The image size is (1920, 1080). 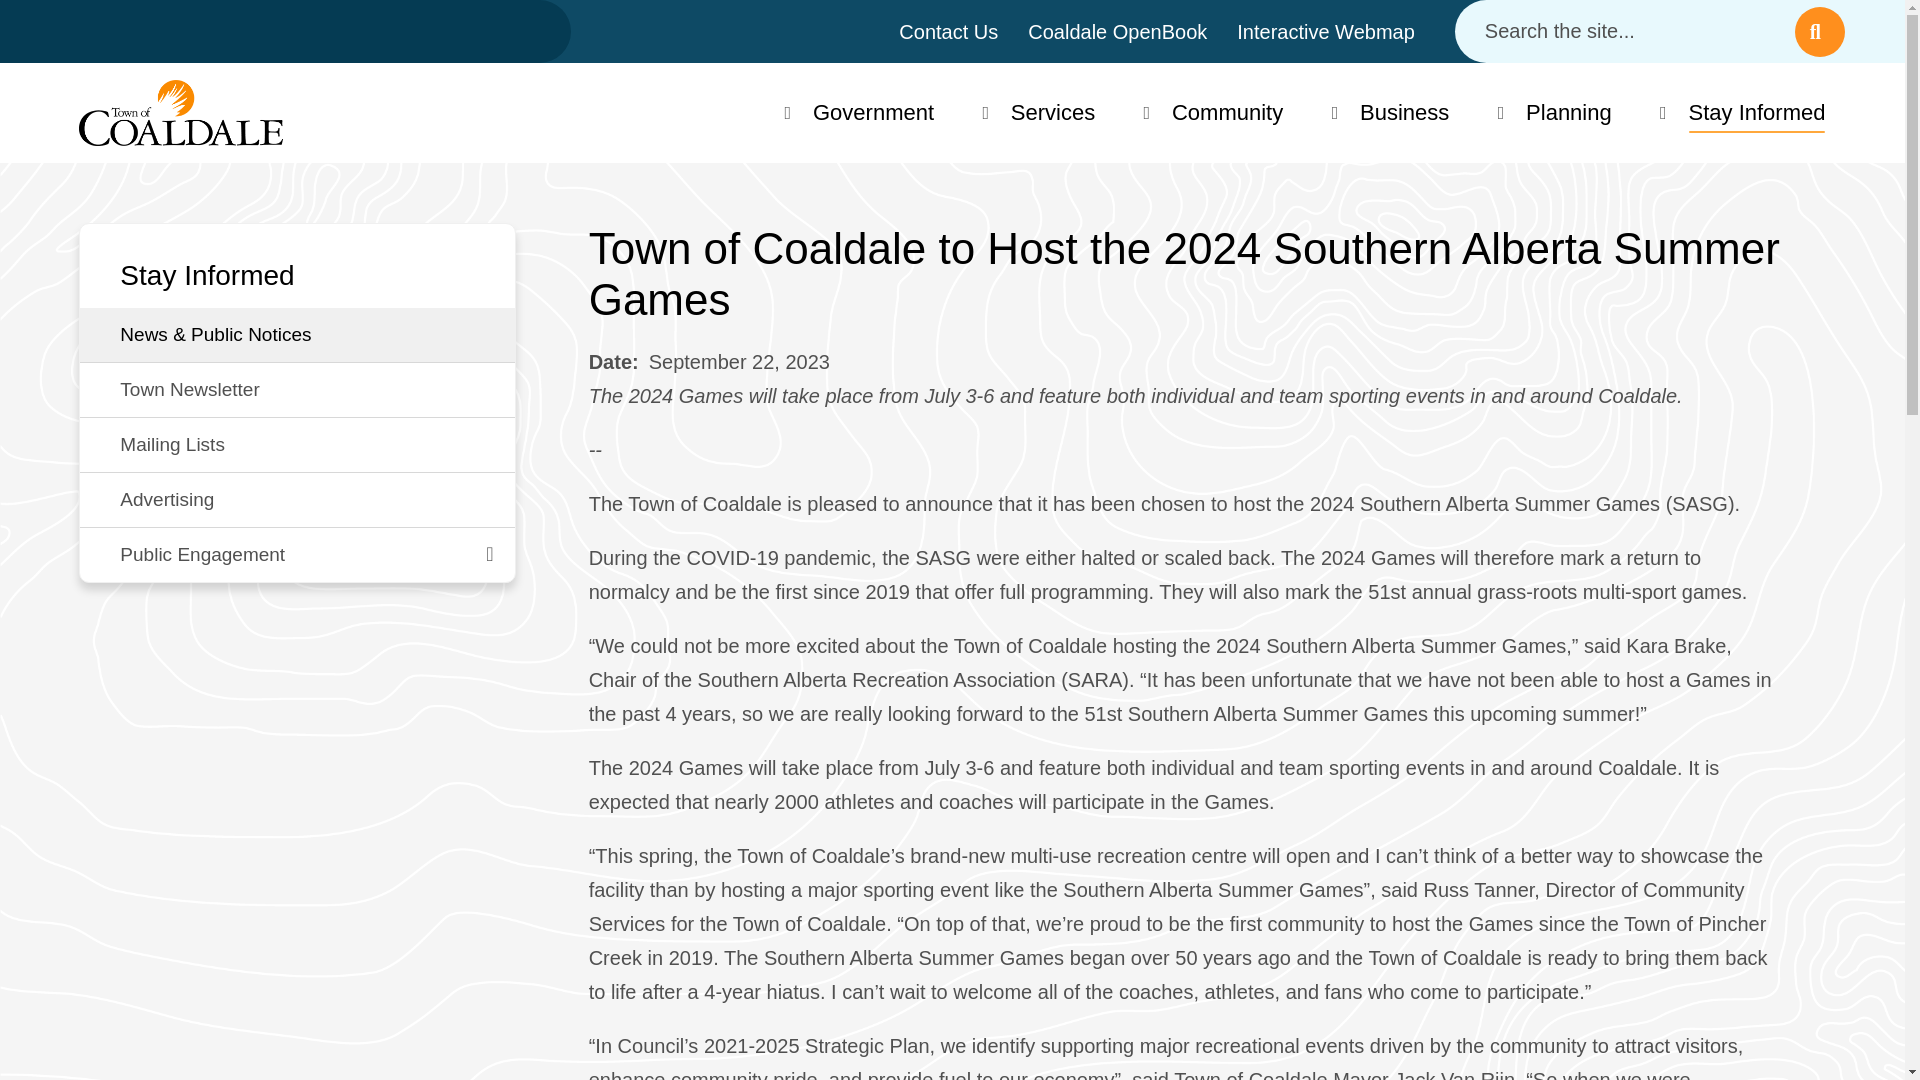 What do you see at coordinates (1625, 31) in the screenshot?
I see `Enter the terms you wish to search for.` at bounding box center [1625, 31].